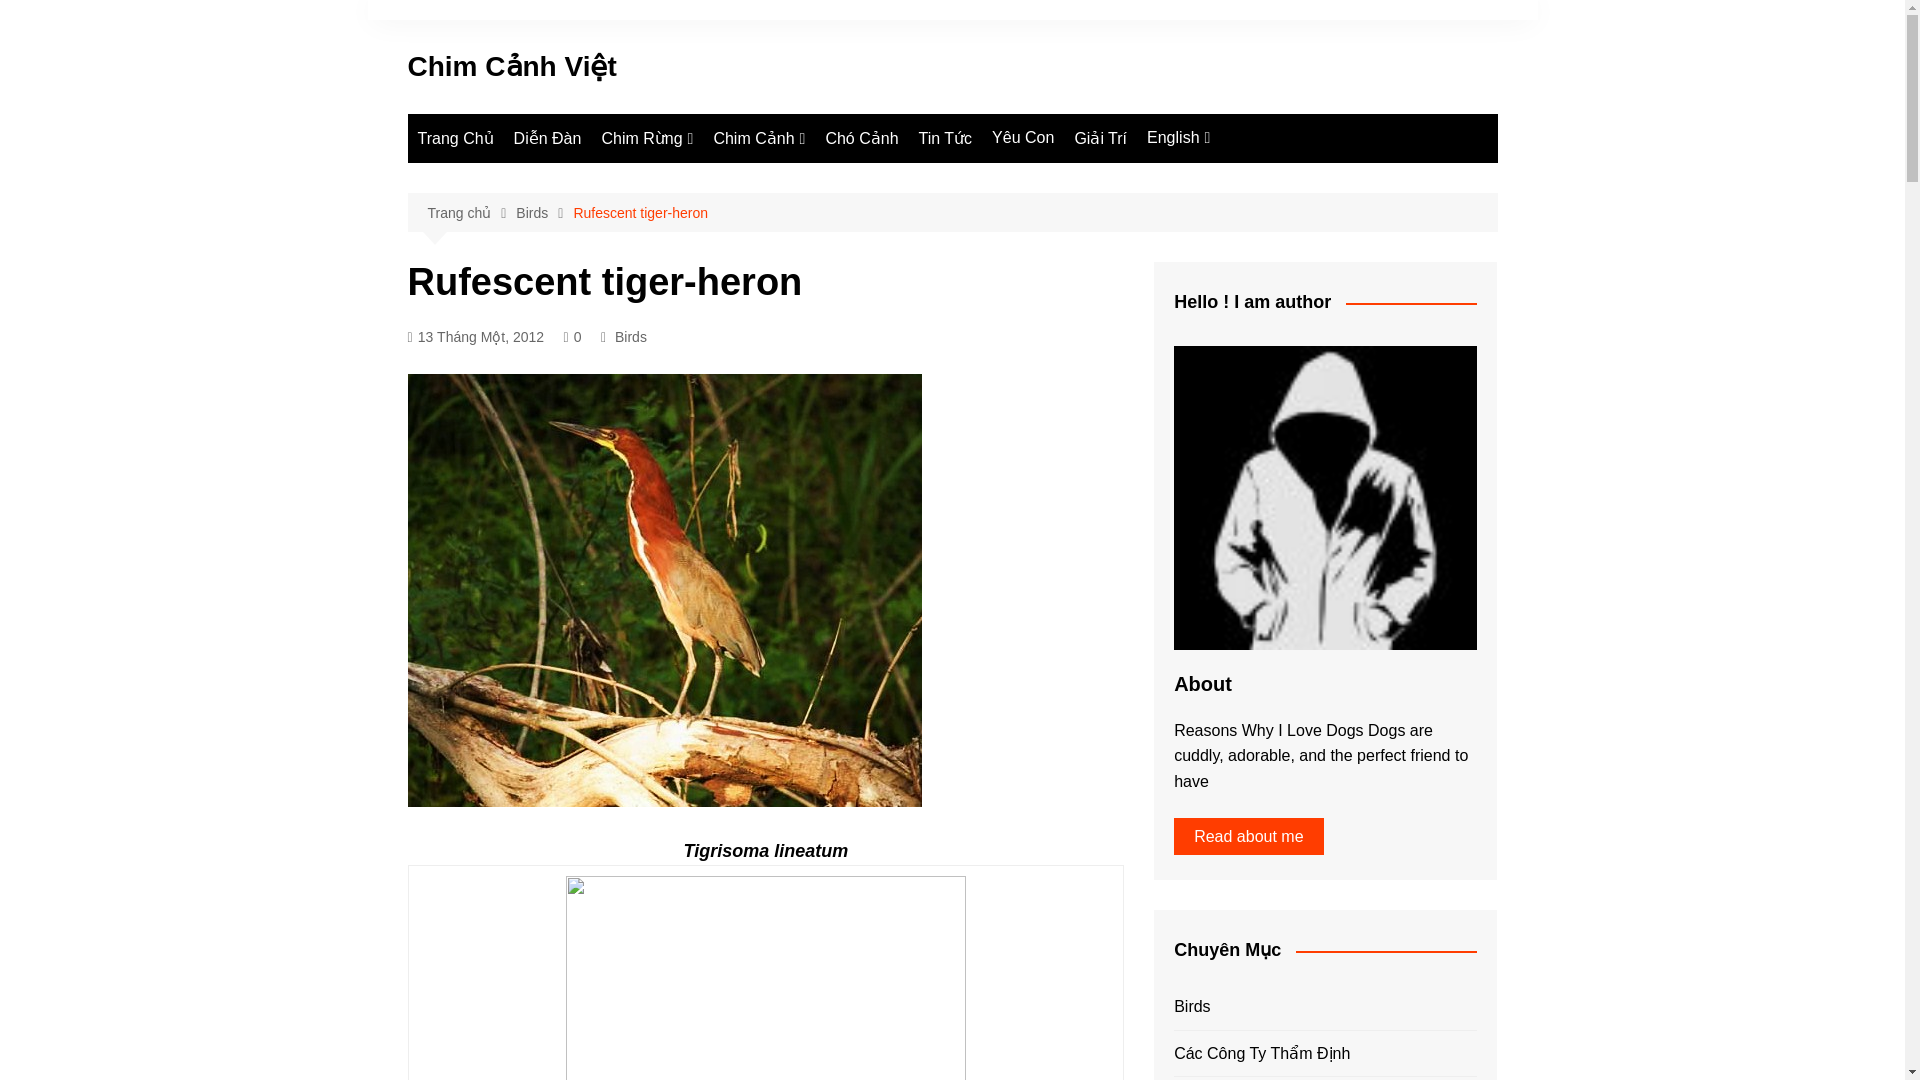 The image size is (1920, 1080). What do you see at coordinates (544, 212) in the screenshot?
I see `Birds` at bounding box center [544, 212].